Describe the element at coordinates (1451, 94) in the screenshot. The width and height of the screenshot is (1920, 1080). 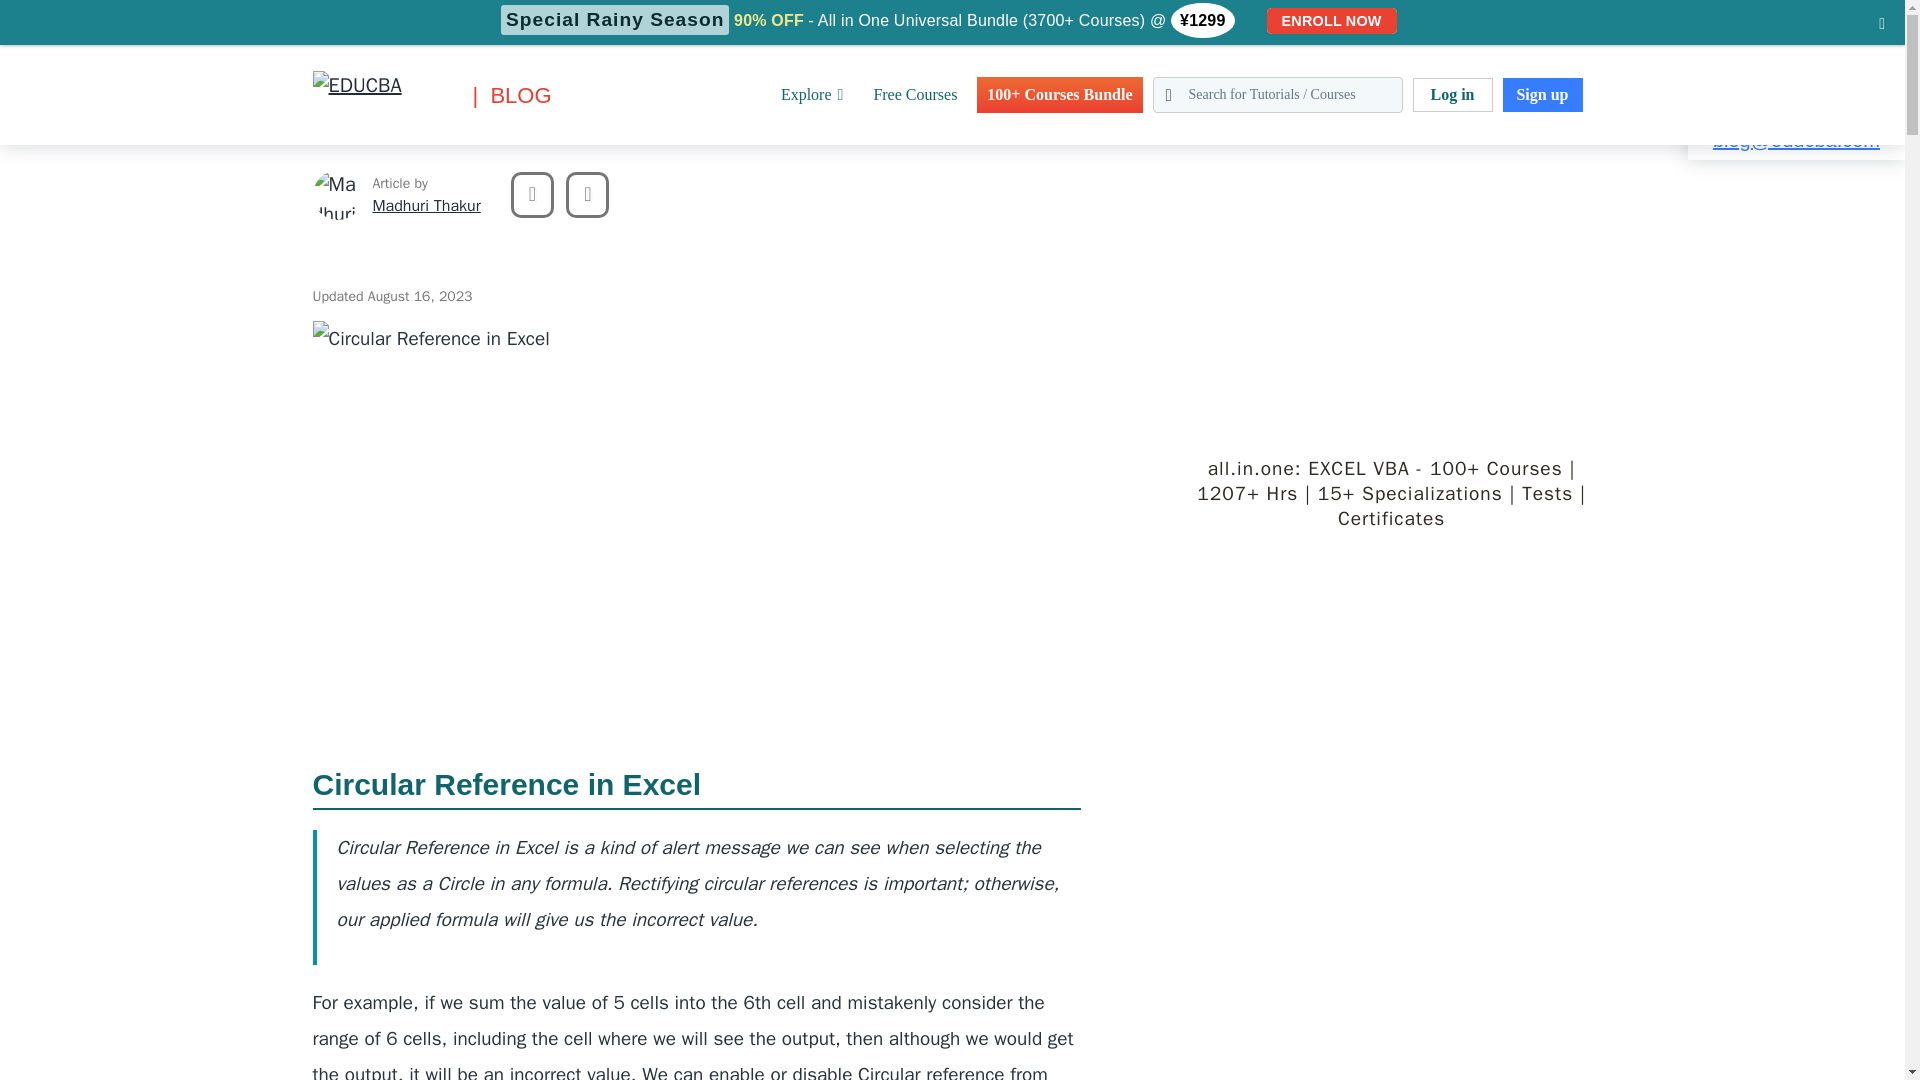
I see `Log in` at that location.